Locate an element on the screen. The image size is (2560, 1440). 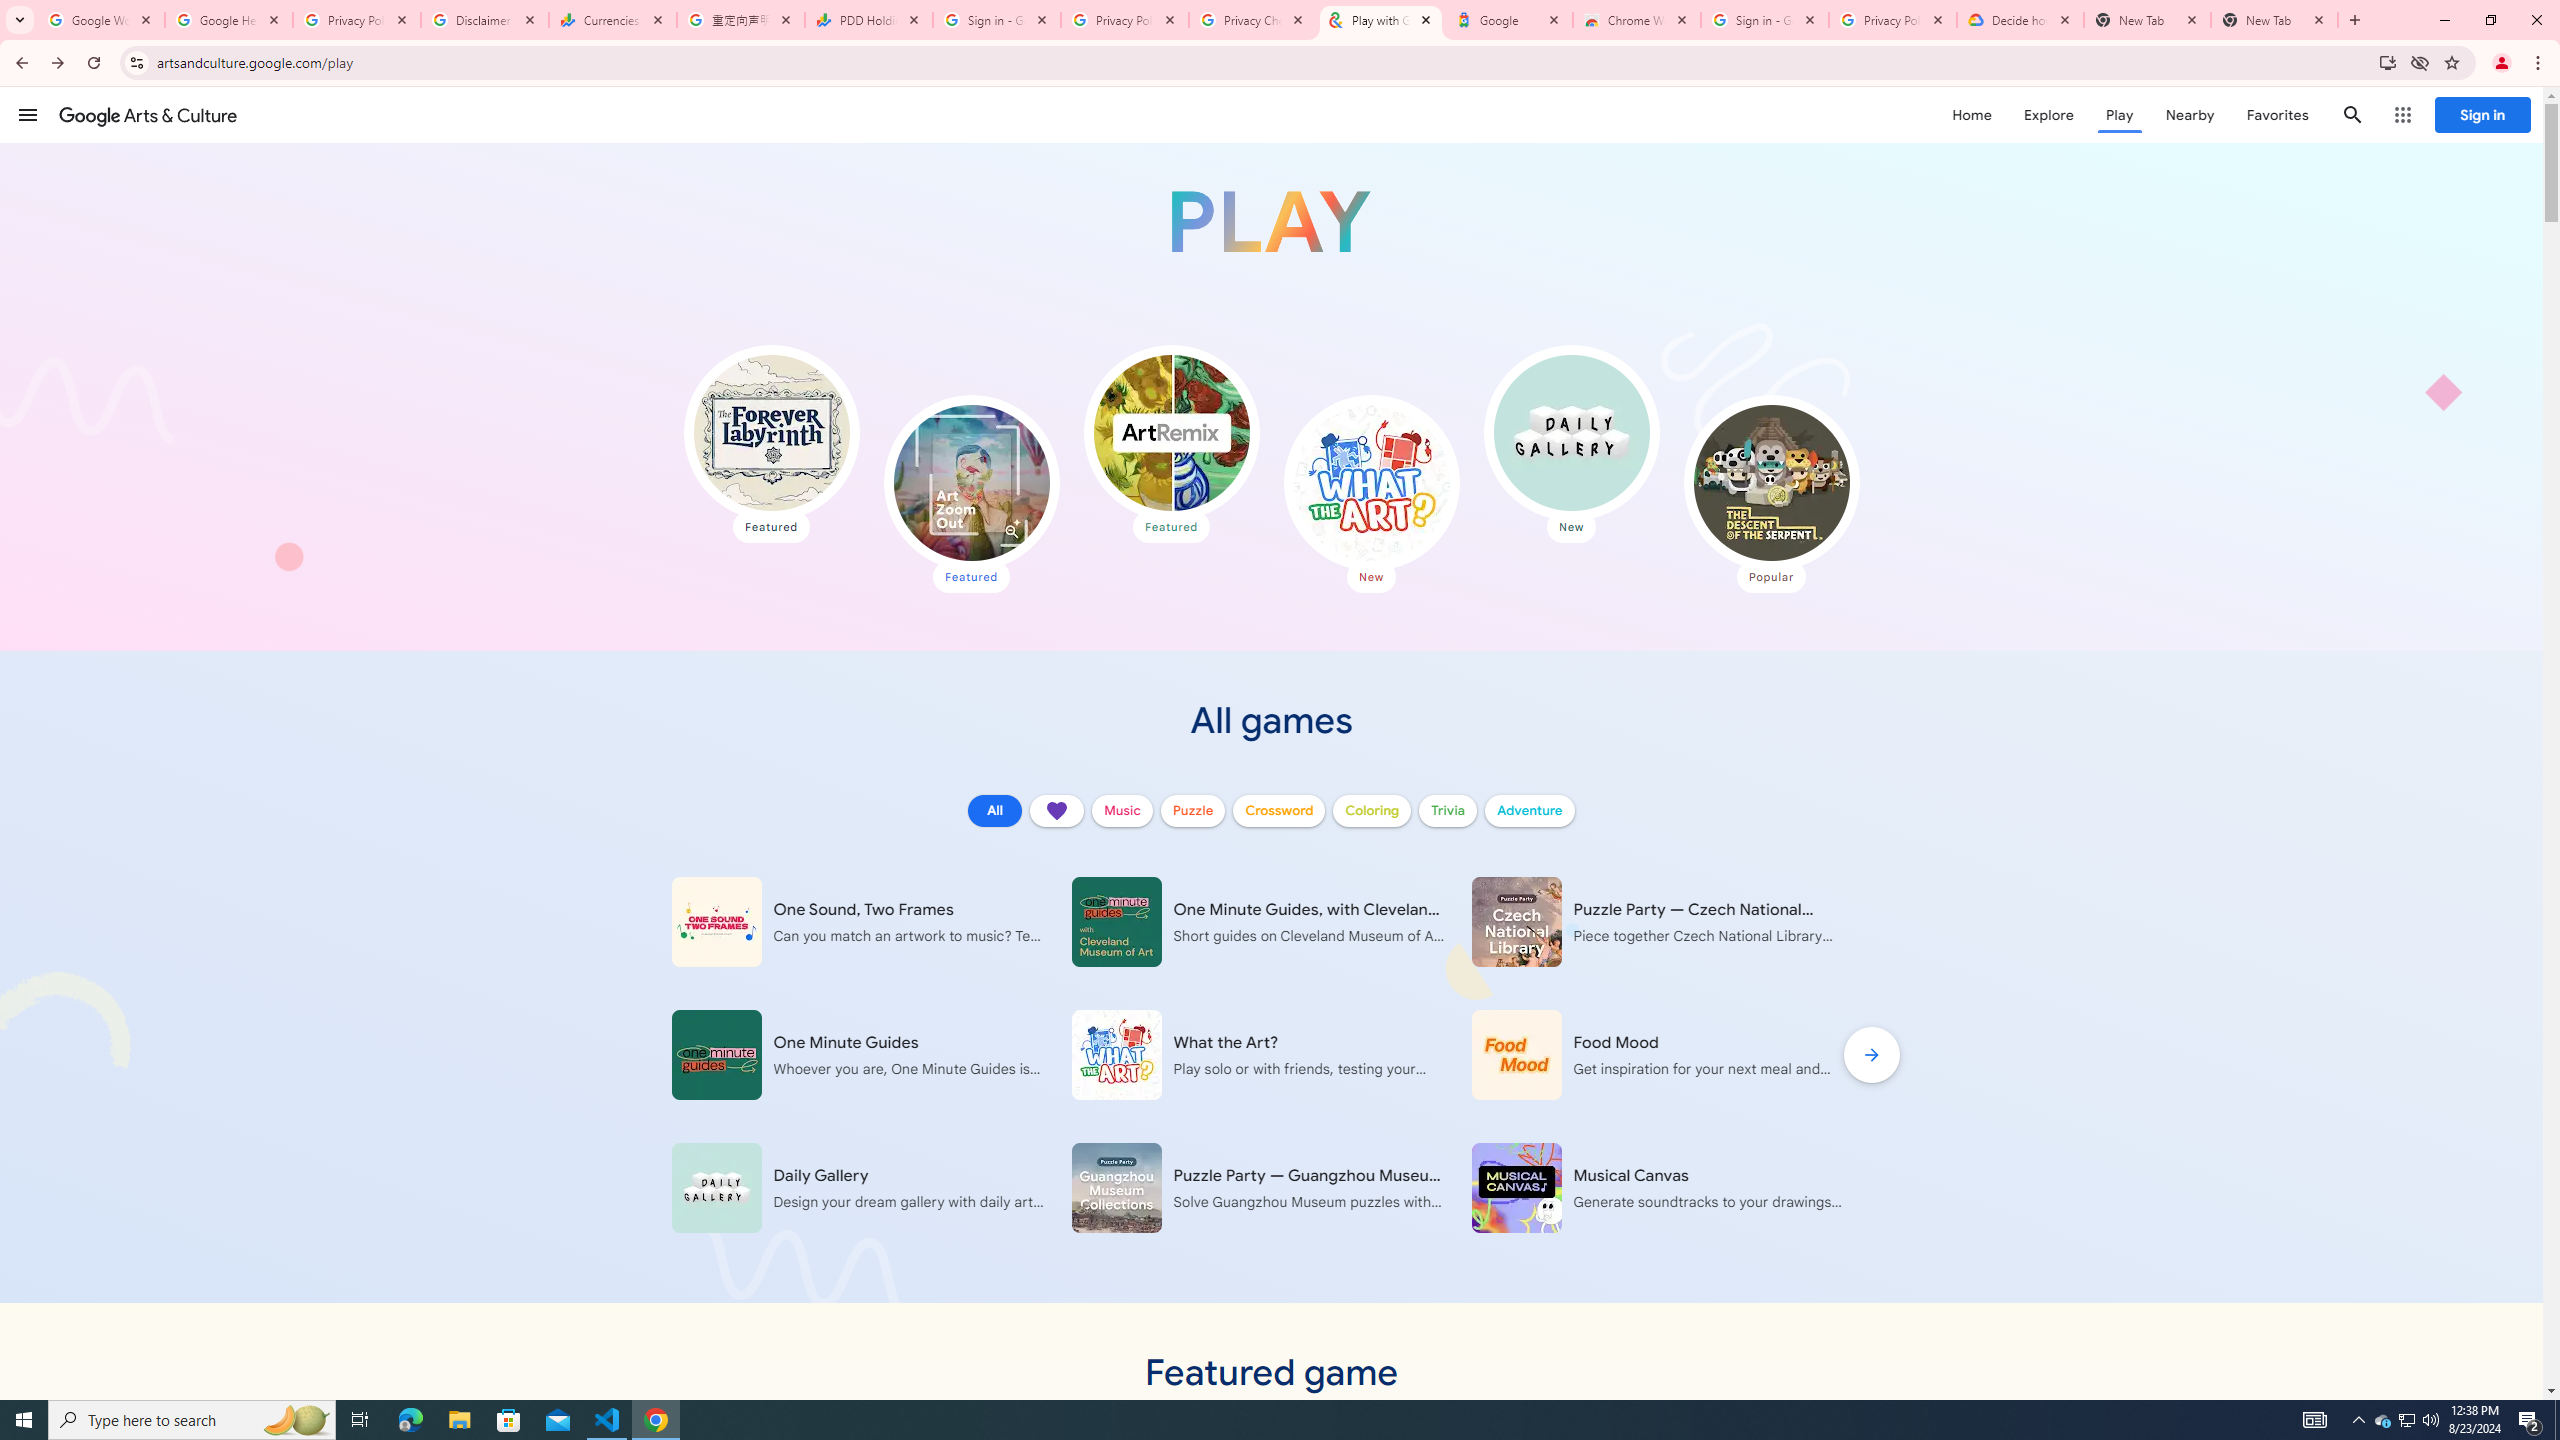
The Forever Labyrinth is located at coordinates (772, 433).